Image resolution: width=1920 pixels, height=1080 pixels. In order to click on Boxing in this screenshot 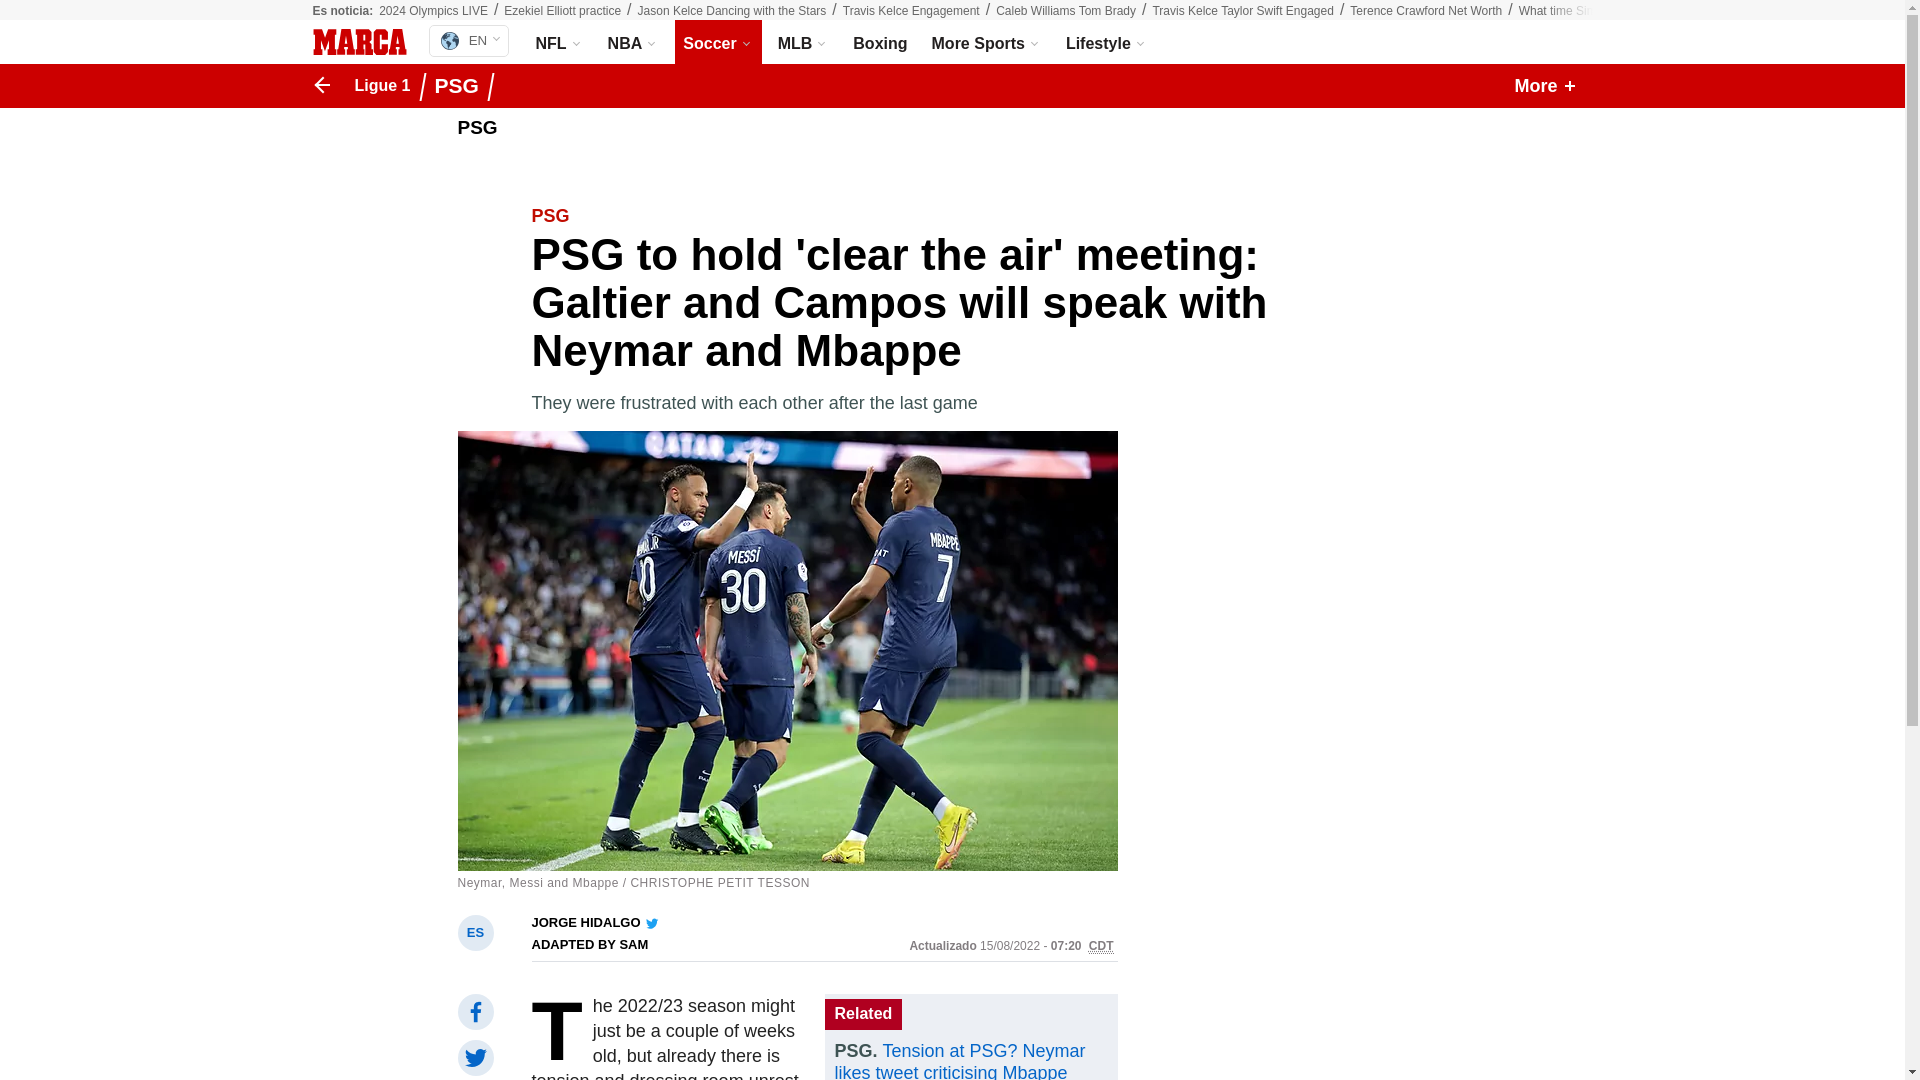, I will do `click(880, 42)`.